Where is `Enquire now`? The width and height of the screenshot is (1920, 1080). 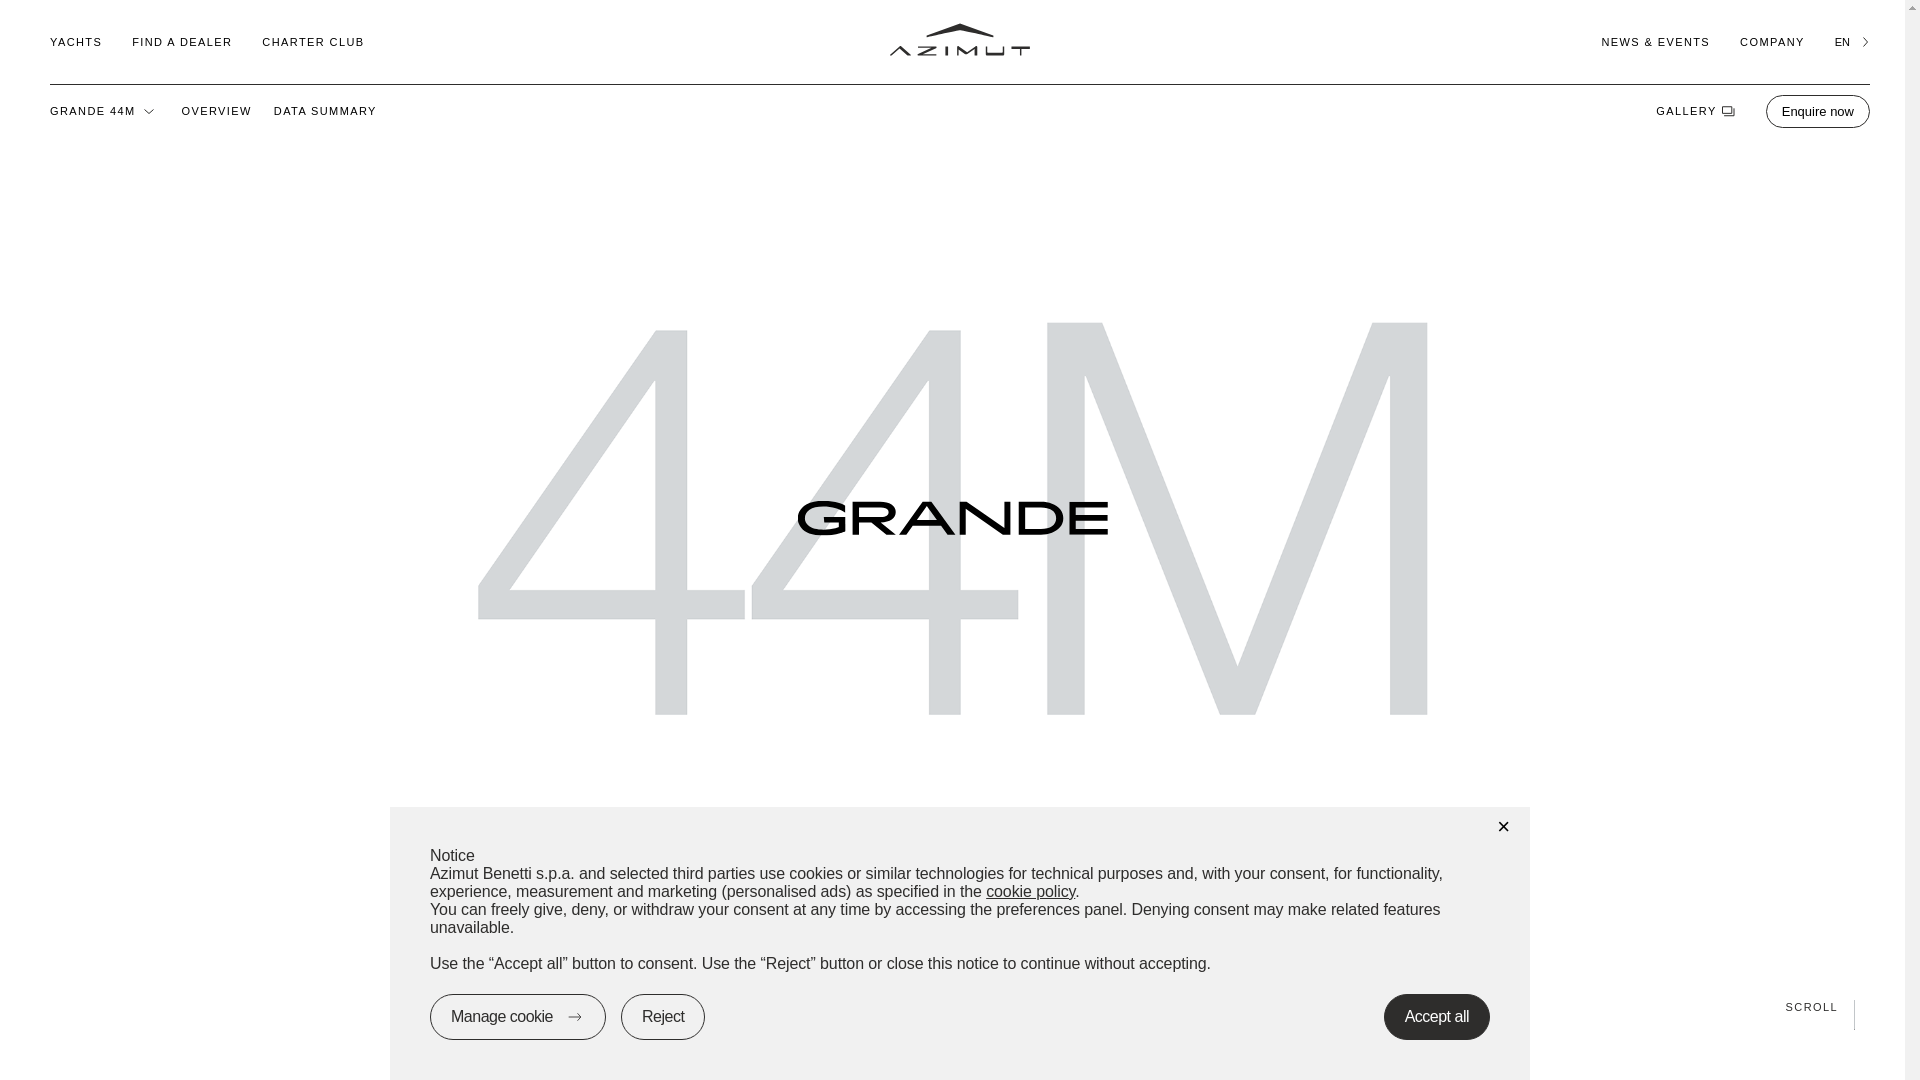
Enquire now is located at coordinates (1818, 110).